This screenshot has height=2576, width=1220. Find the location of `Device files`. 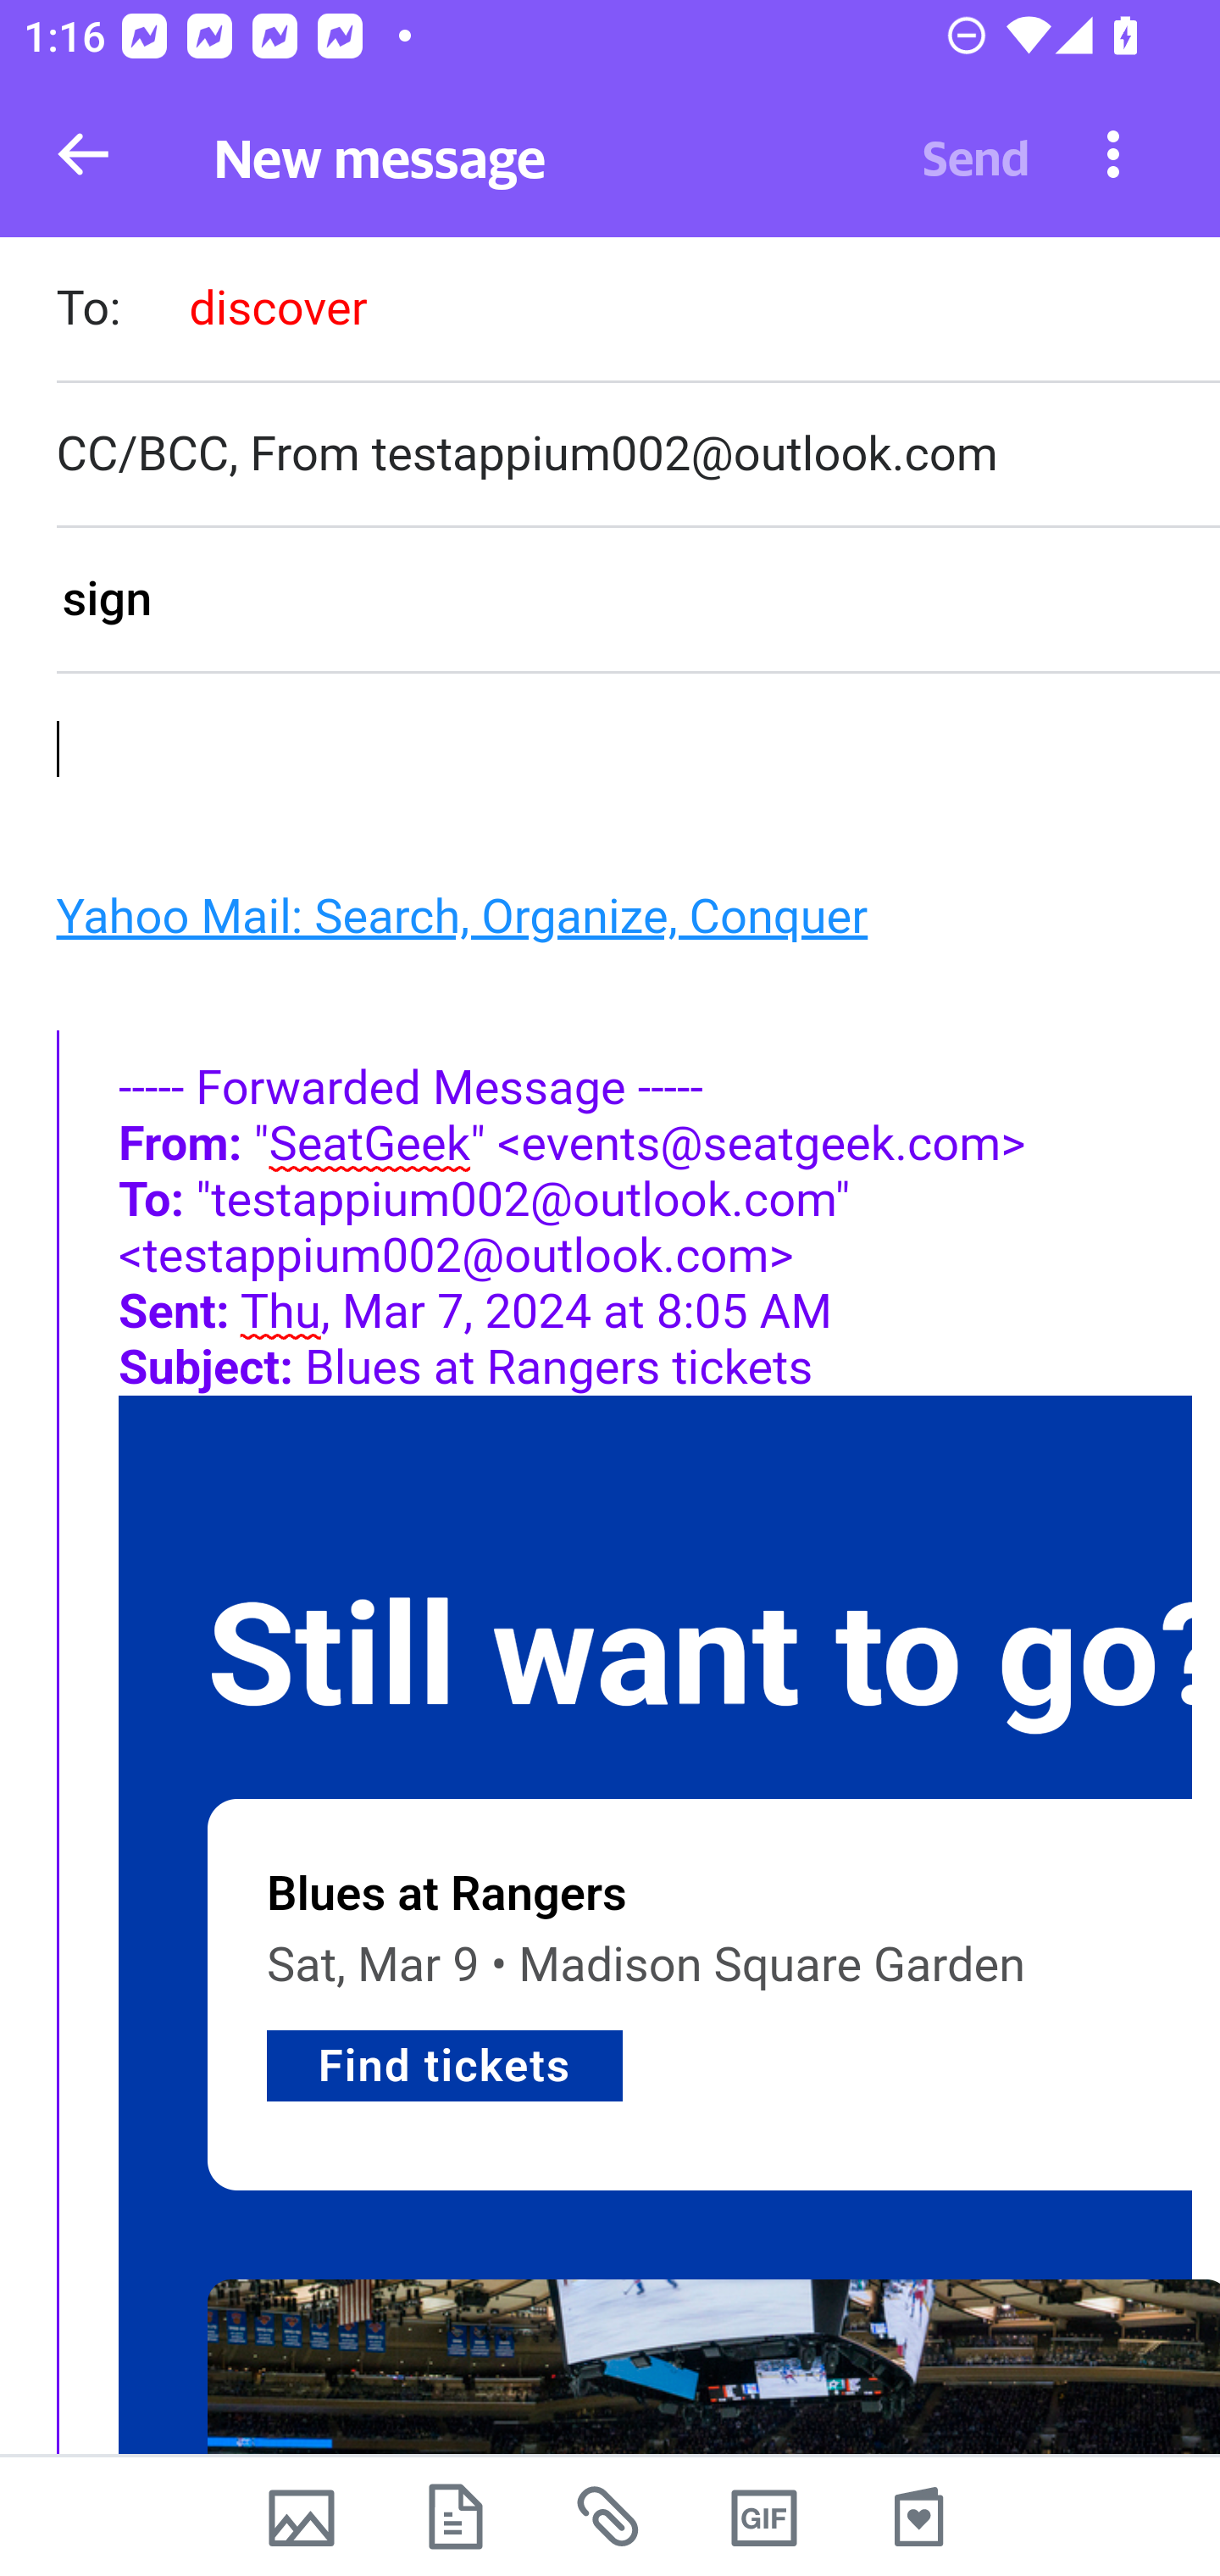

Device files is located at coordinates (456, 2517).